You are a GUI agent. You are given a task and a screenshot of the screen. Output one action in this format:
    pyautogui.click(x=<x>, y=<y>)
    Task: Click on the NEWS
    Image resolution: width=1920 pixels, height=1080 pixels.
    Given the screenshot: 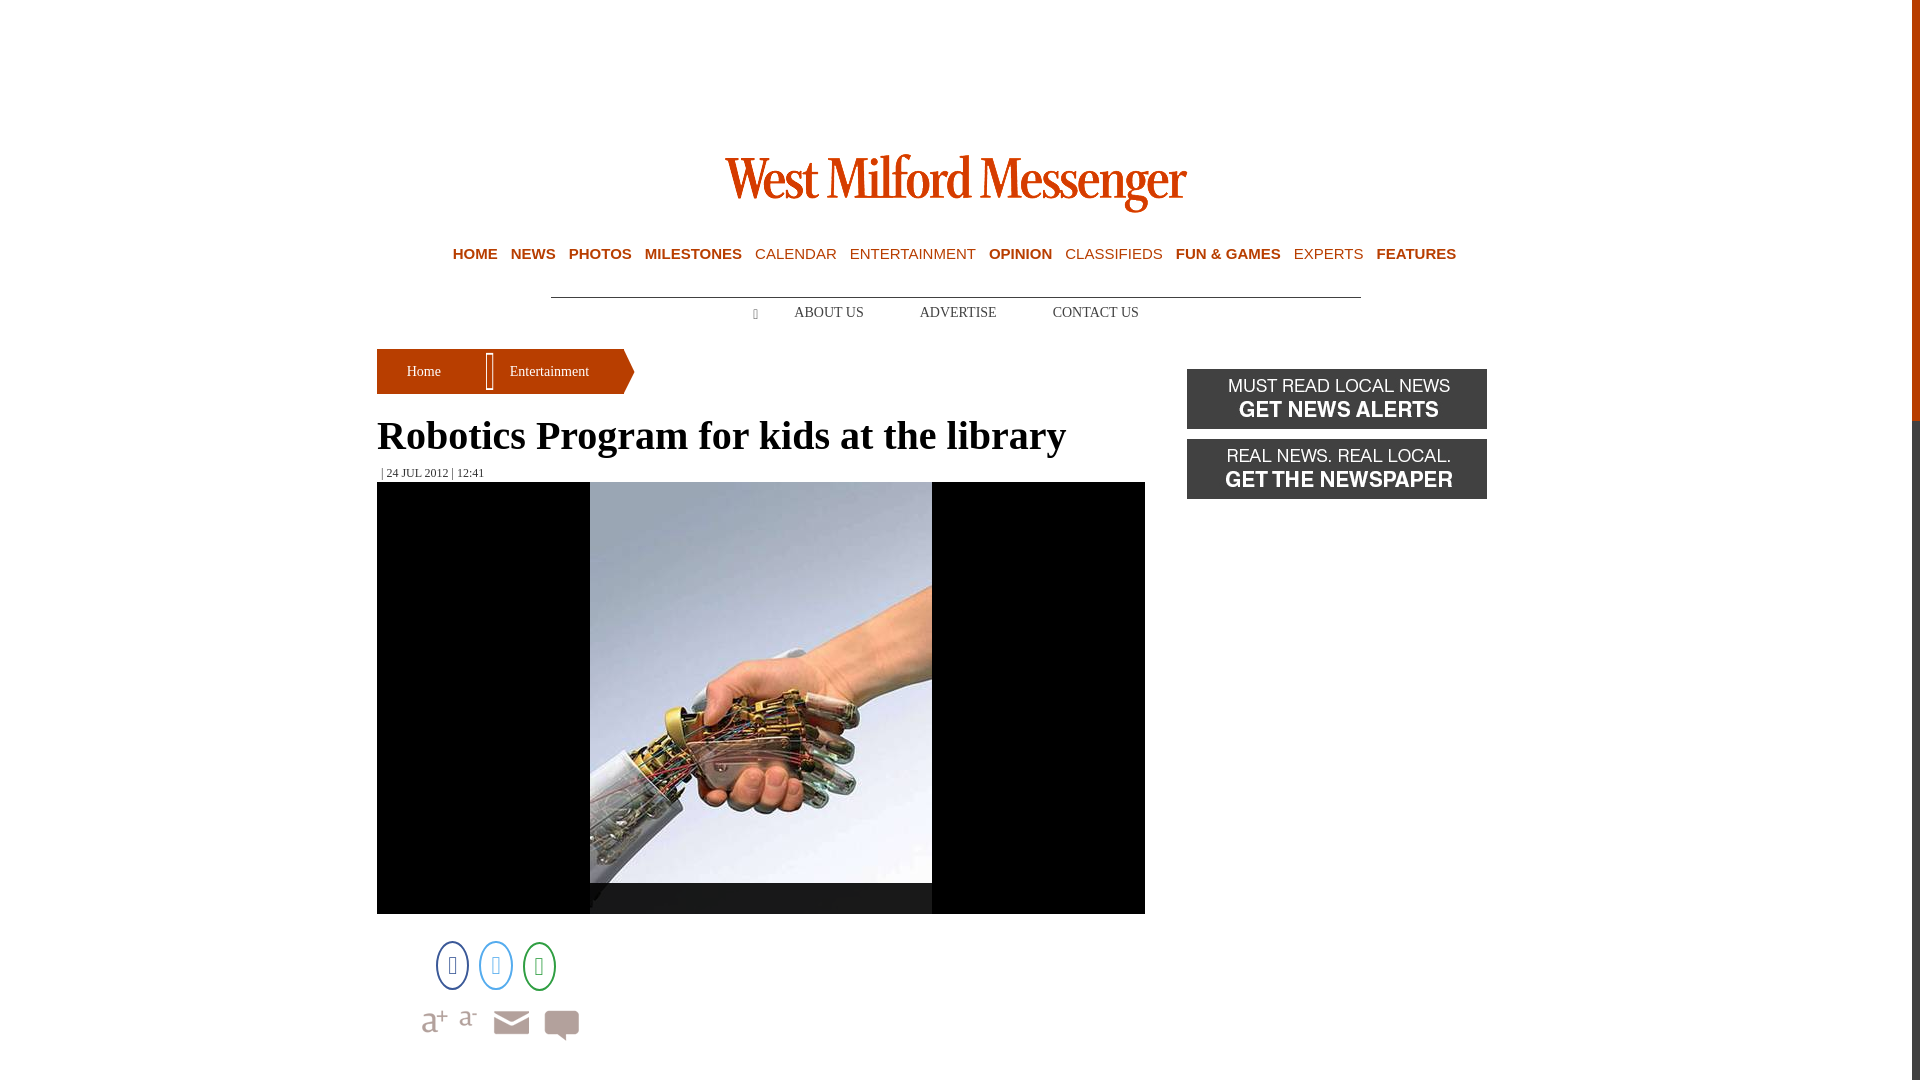 What is the action you would take?
    pyautogui.click(x=533, y=254)
    